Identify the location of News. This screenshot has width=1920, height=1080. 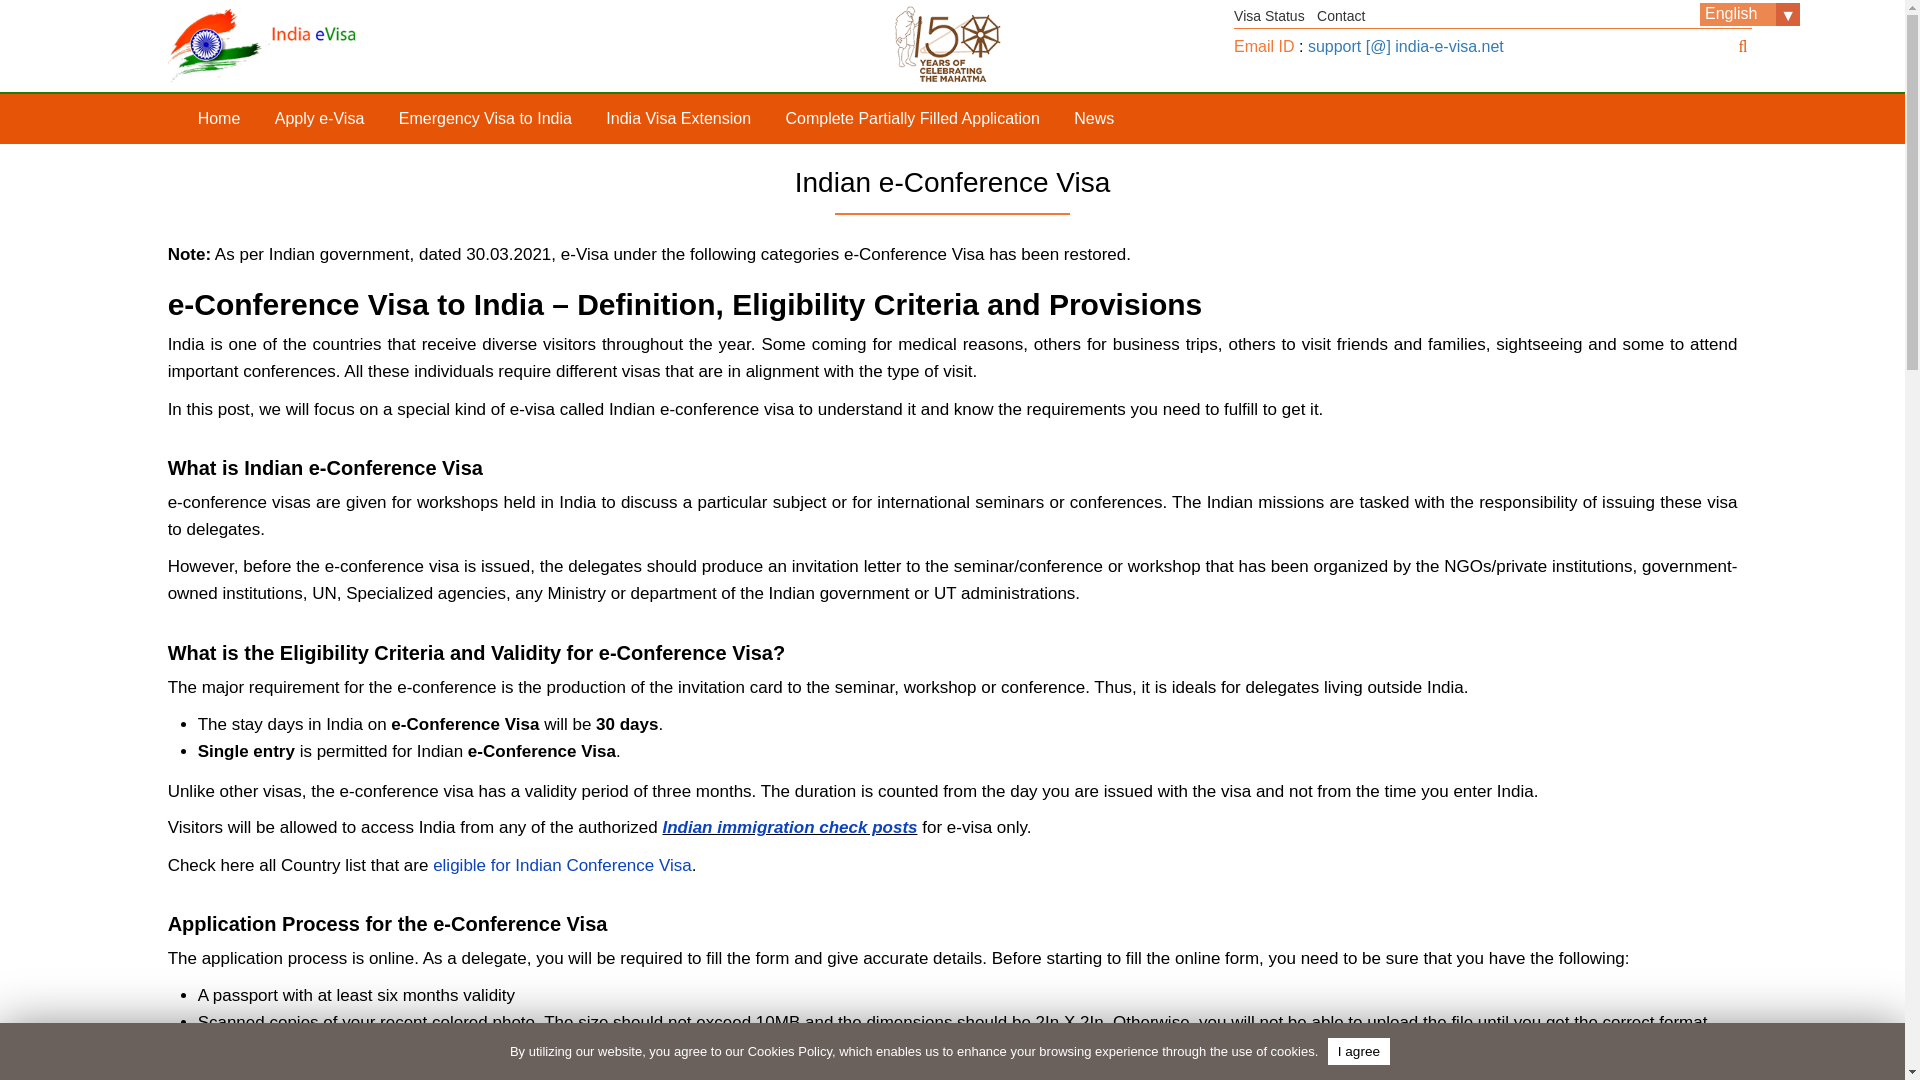
(1094, 118).